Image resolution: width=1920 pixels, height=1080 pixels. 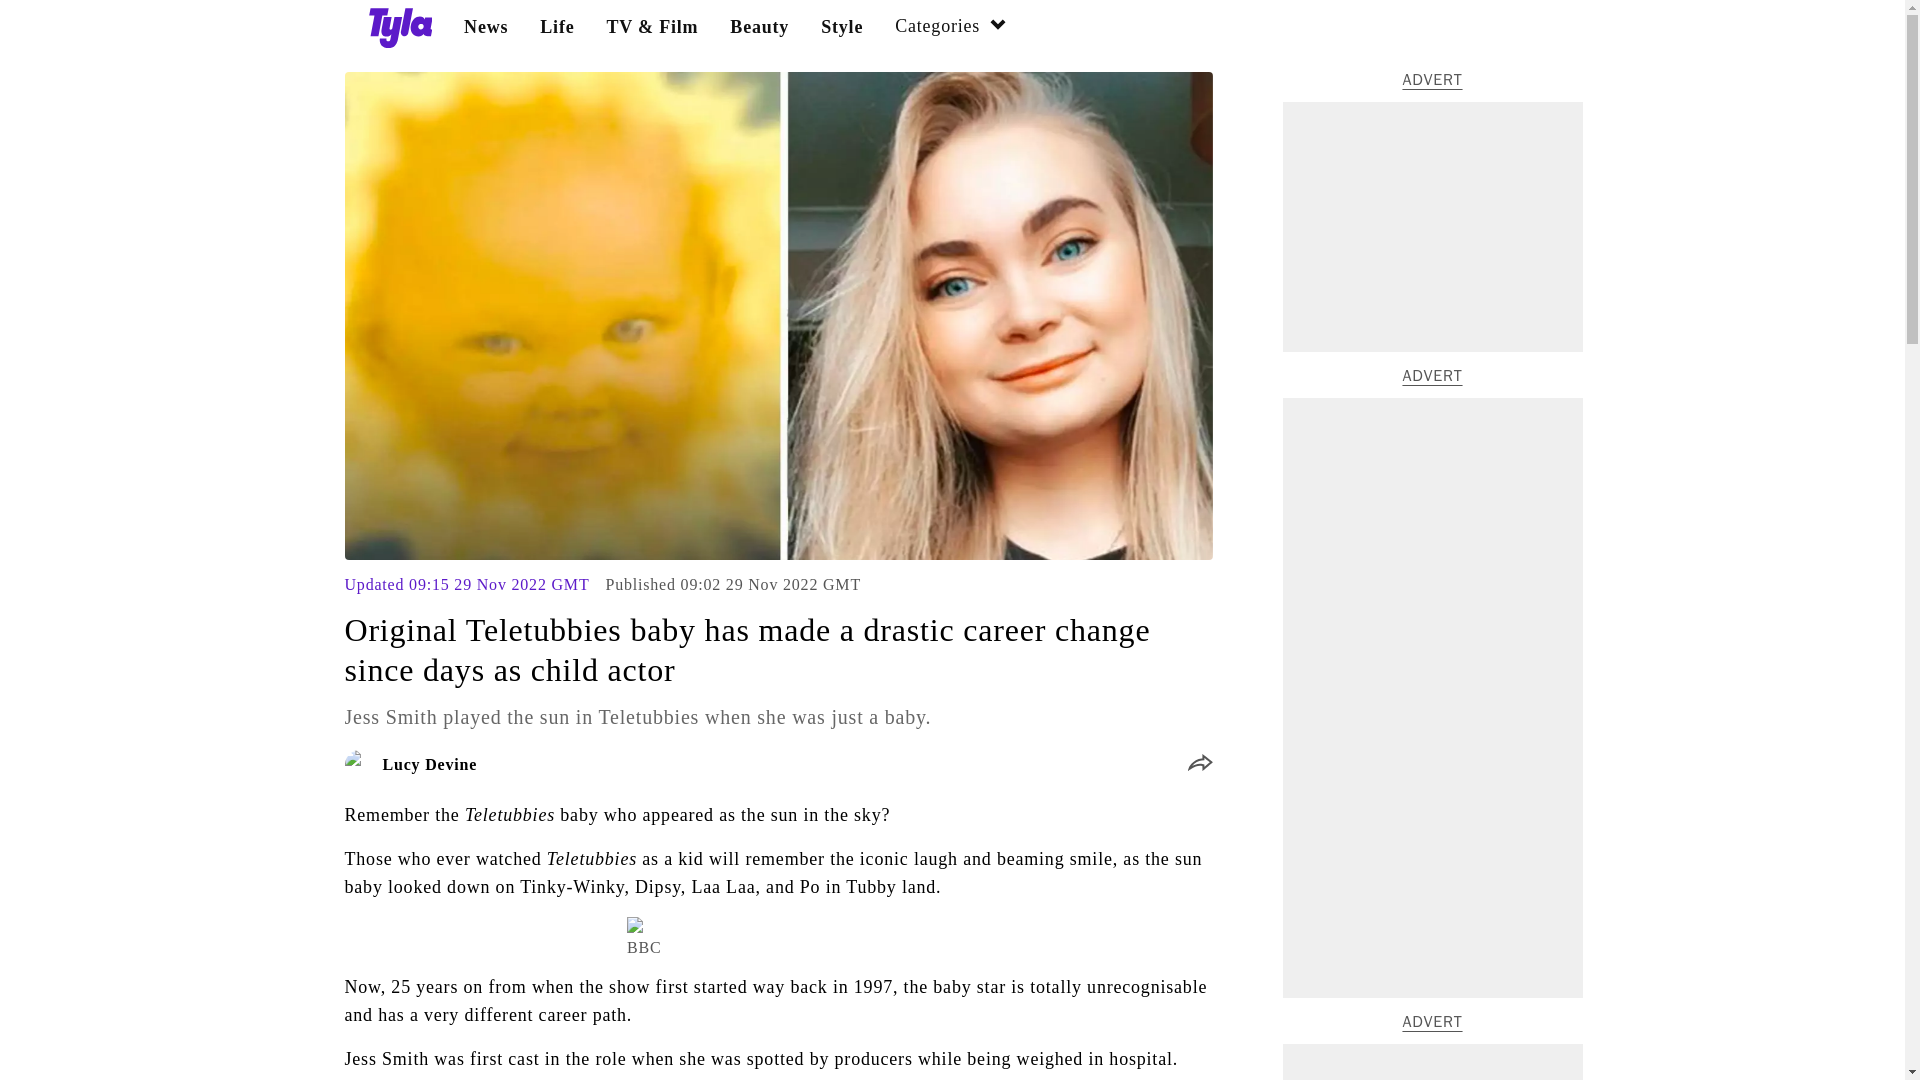 I want to click on Beauty, so click(x=759, y=27).